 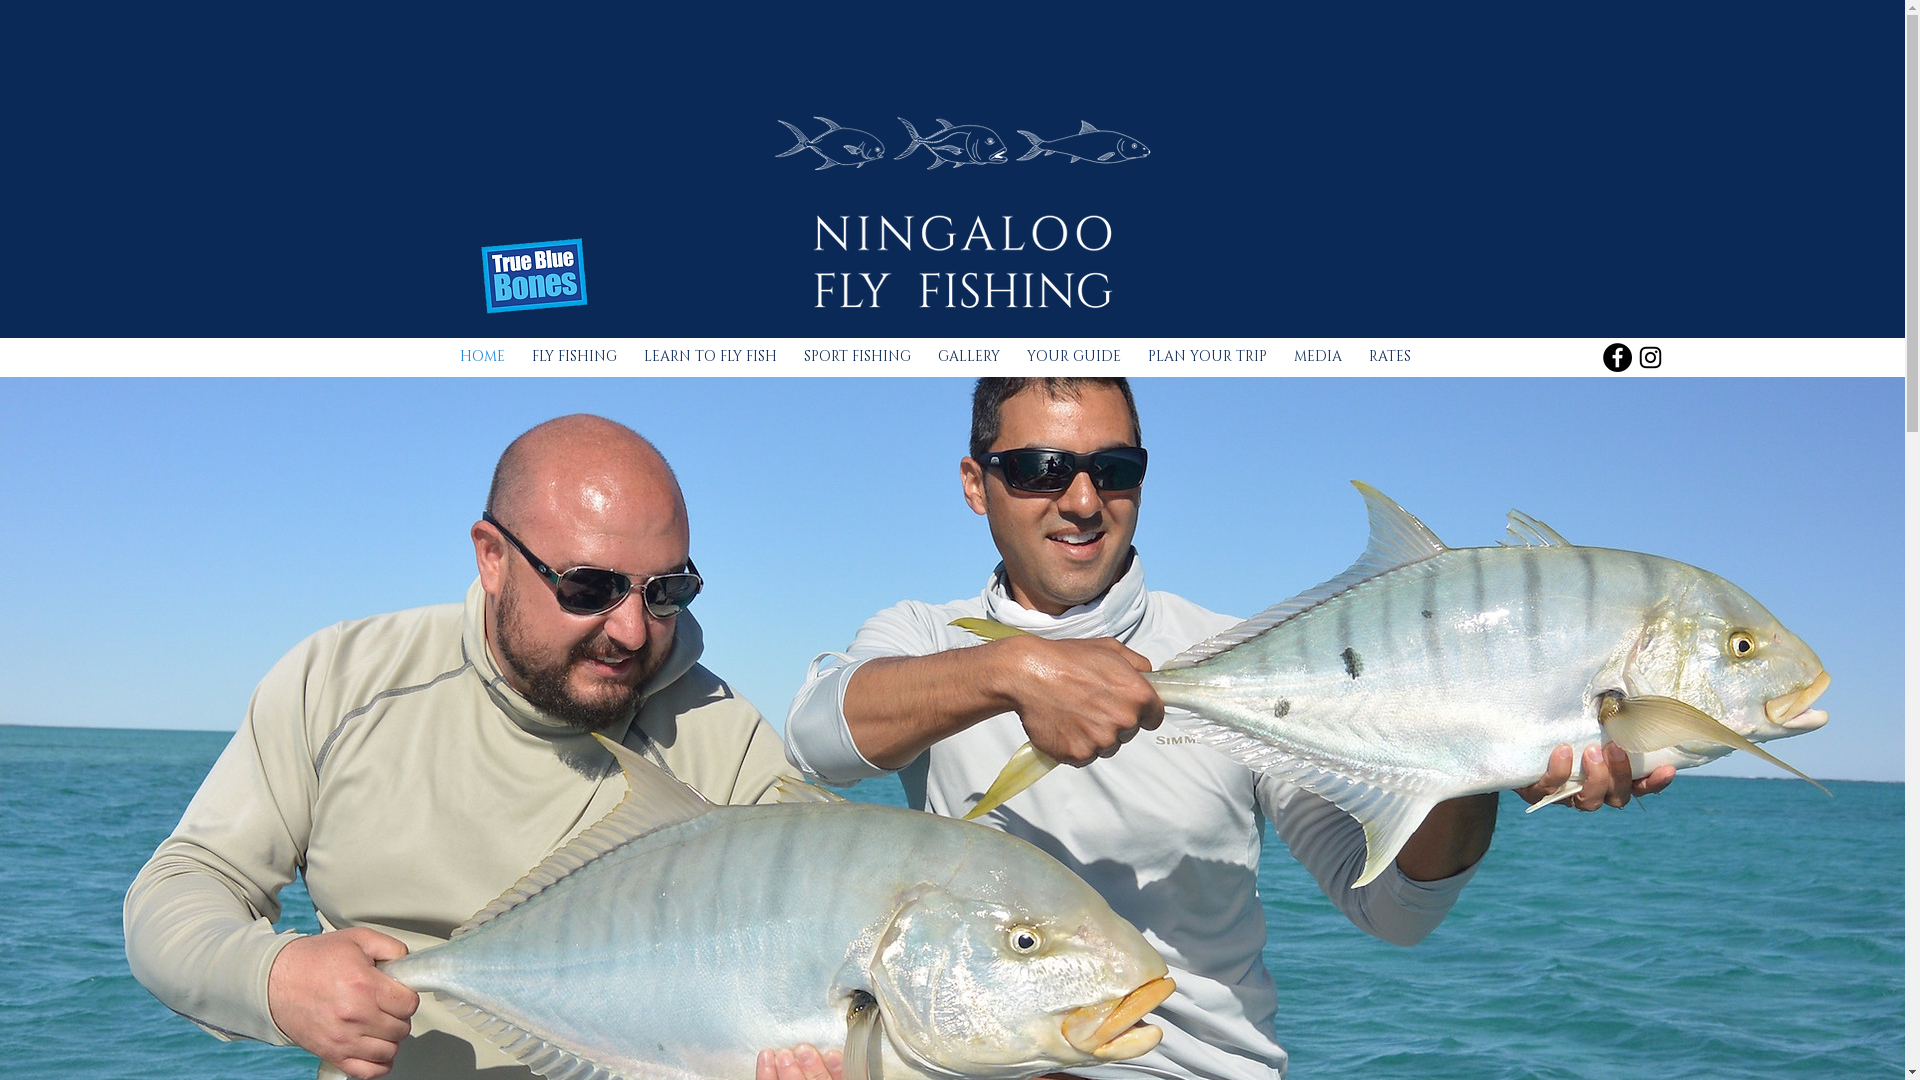 I want to click on HOME, so click(x=482, y=356).